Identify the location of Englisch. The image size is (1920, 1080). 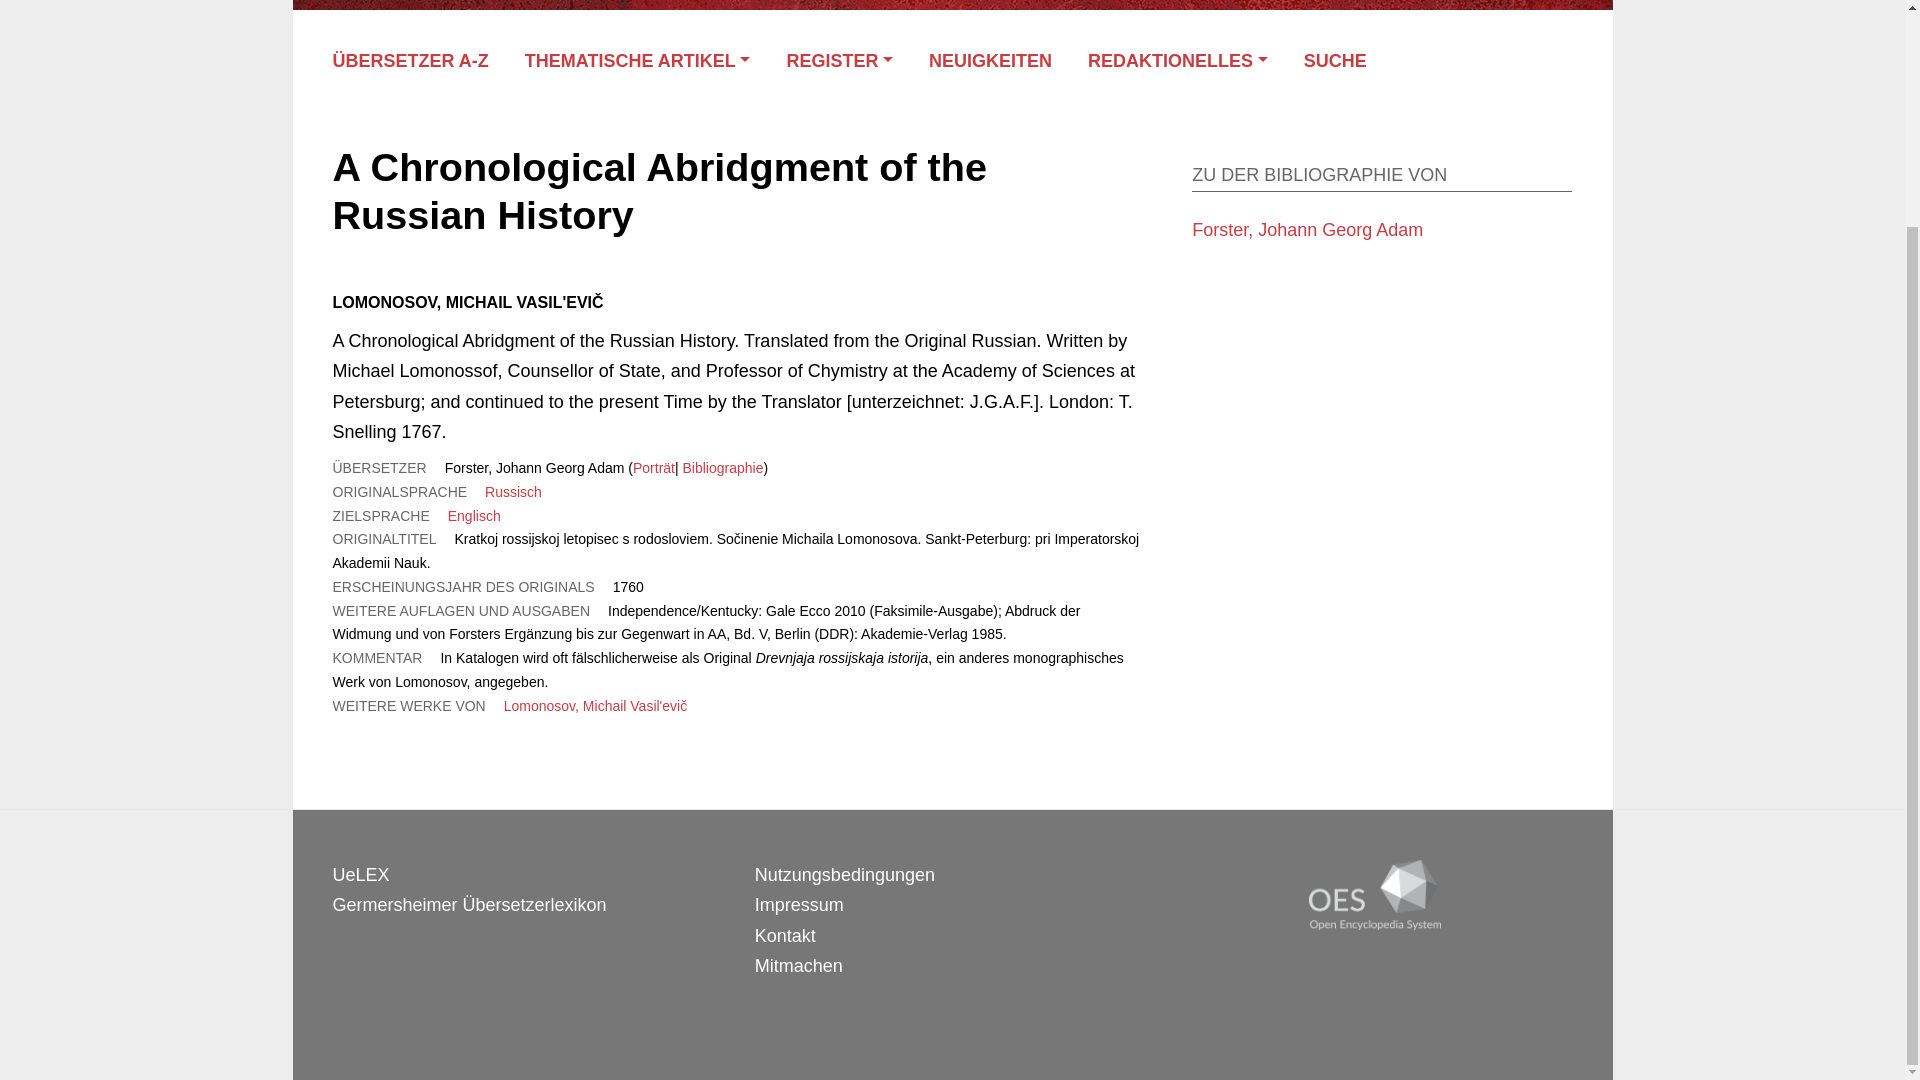
(474, 515).